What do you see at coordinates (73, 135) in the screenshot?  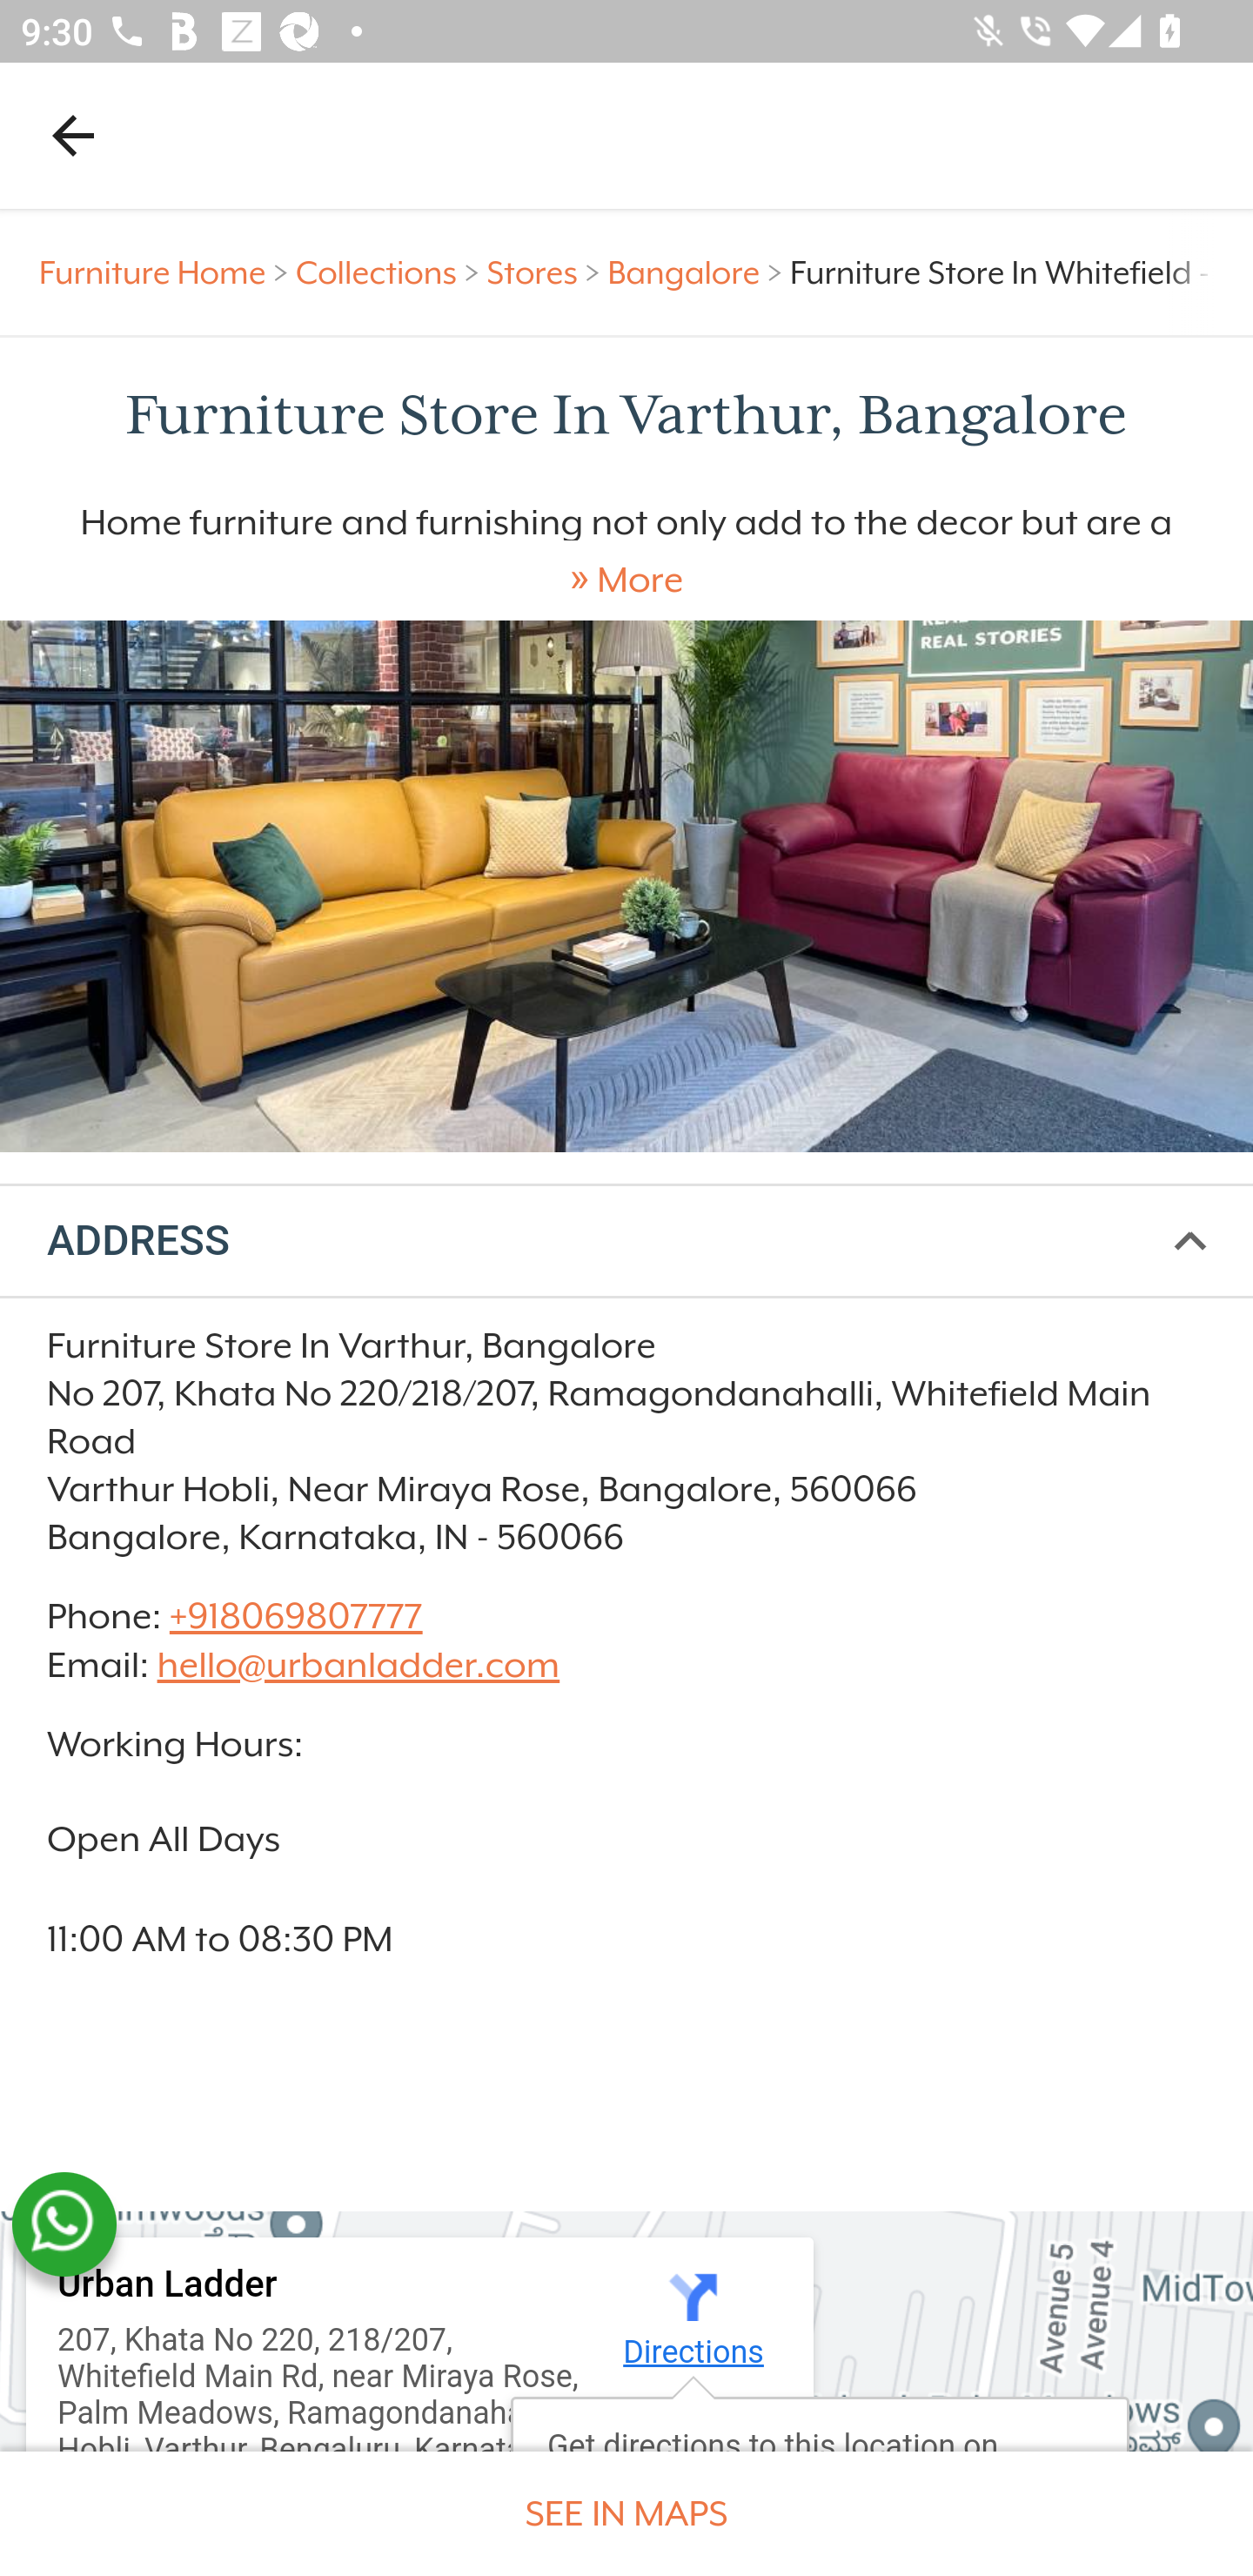 I see `Navigate up` at bounding box center [73, 135].